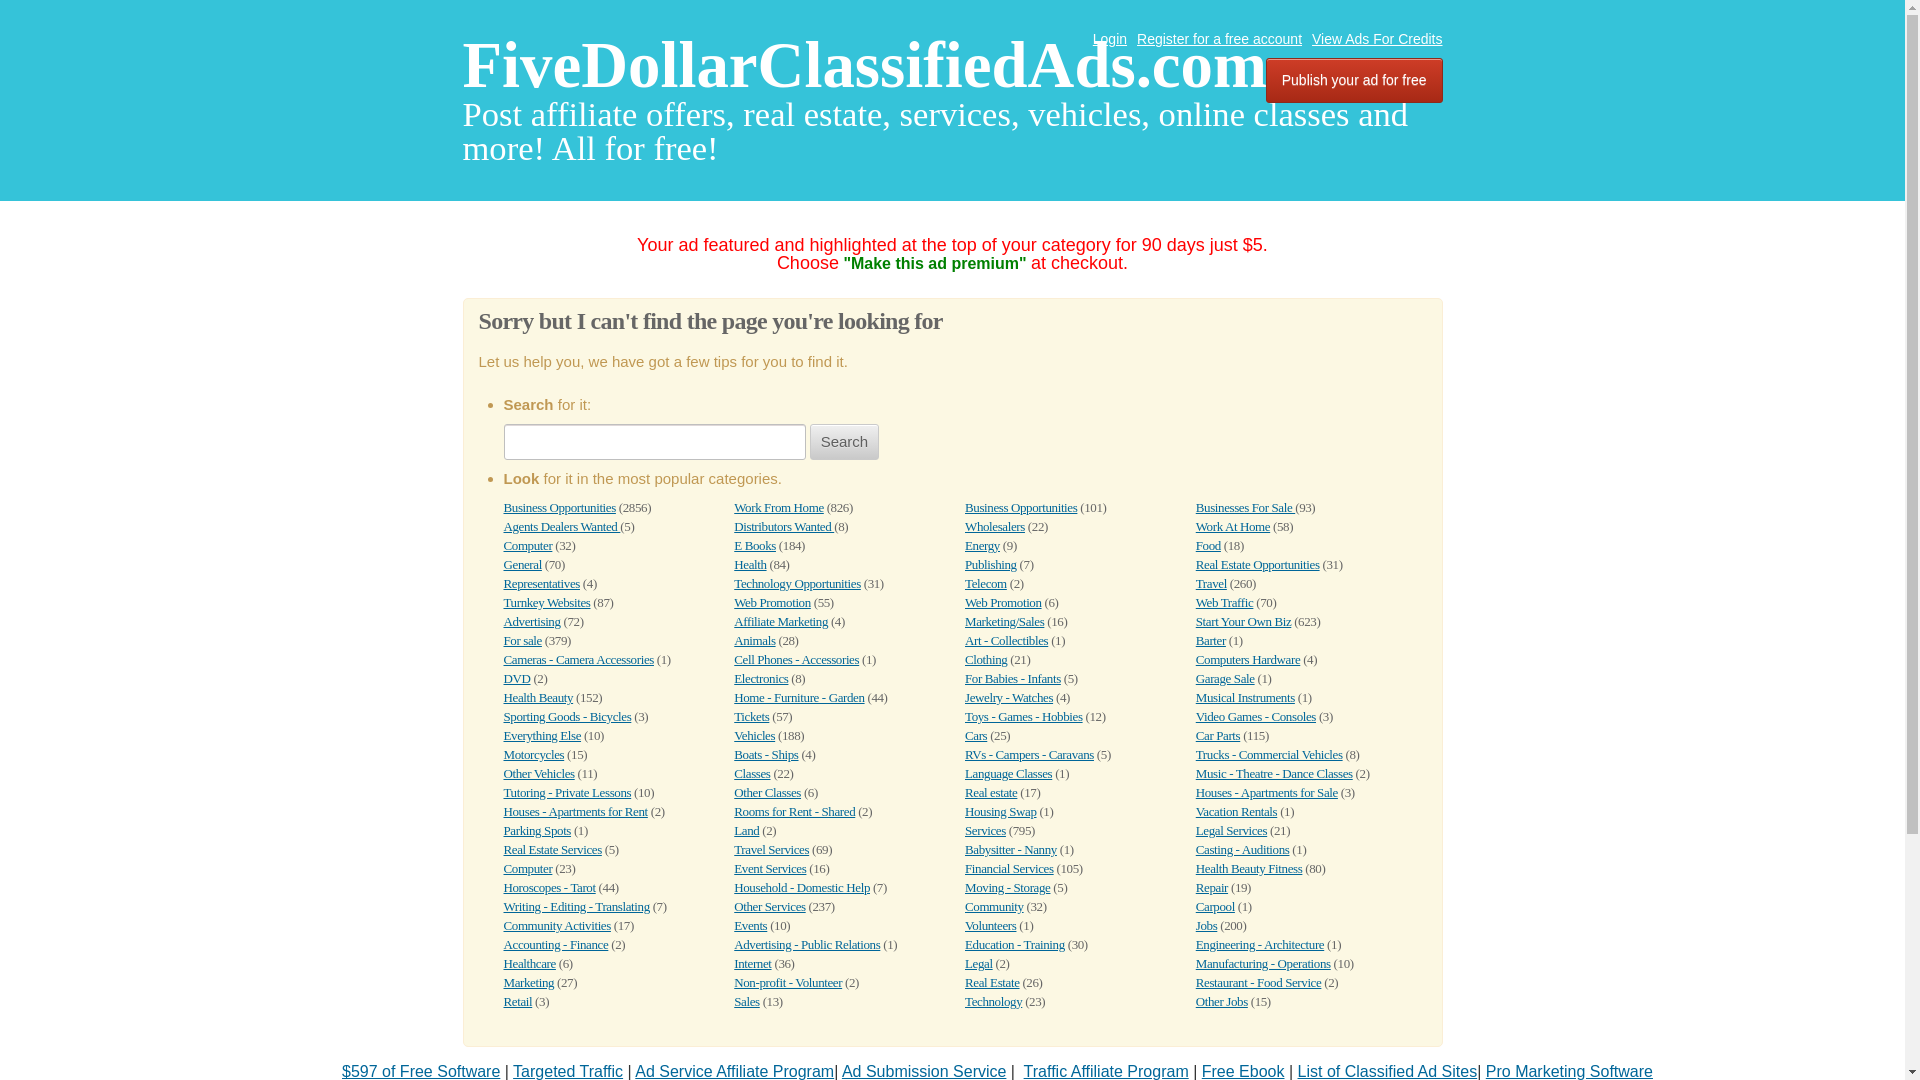 Image resolution: width=1920 pixels, height=1080 pixels. I want to click on Turnkey Websites, so click(547, 602).